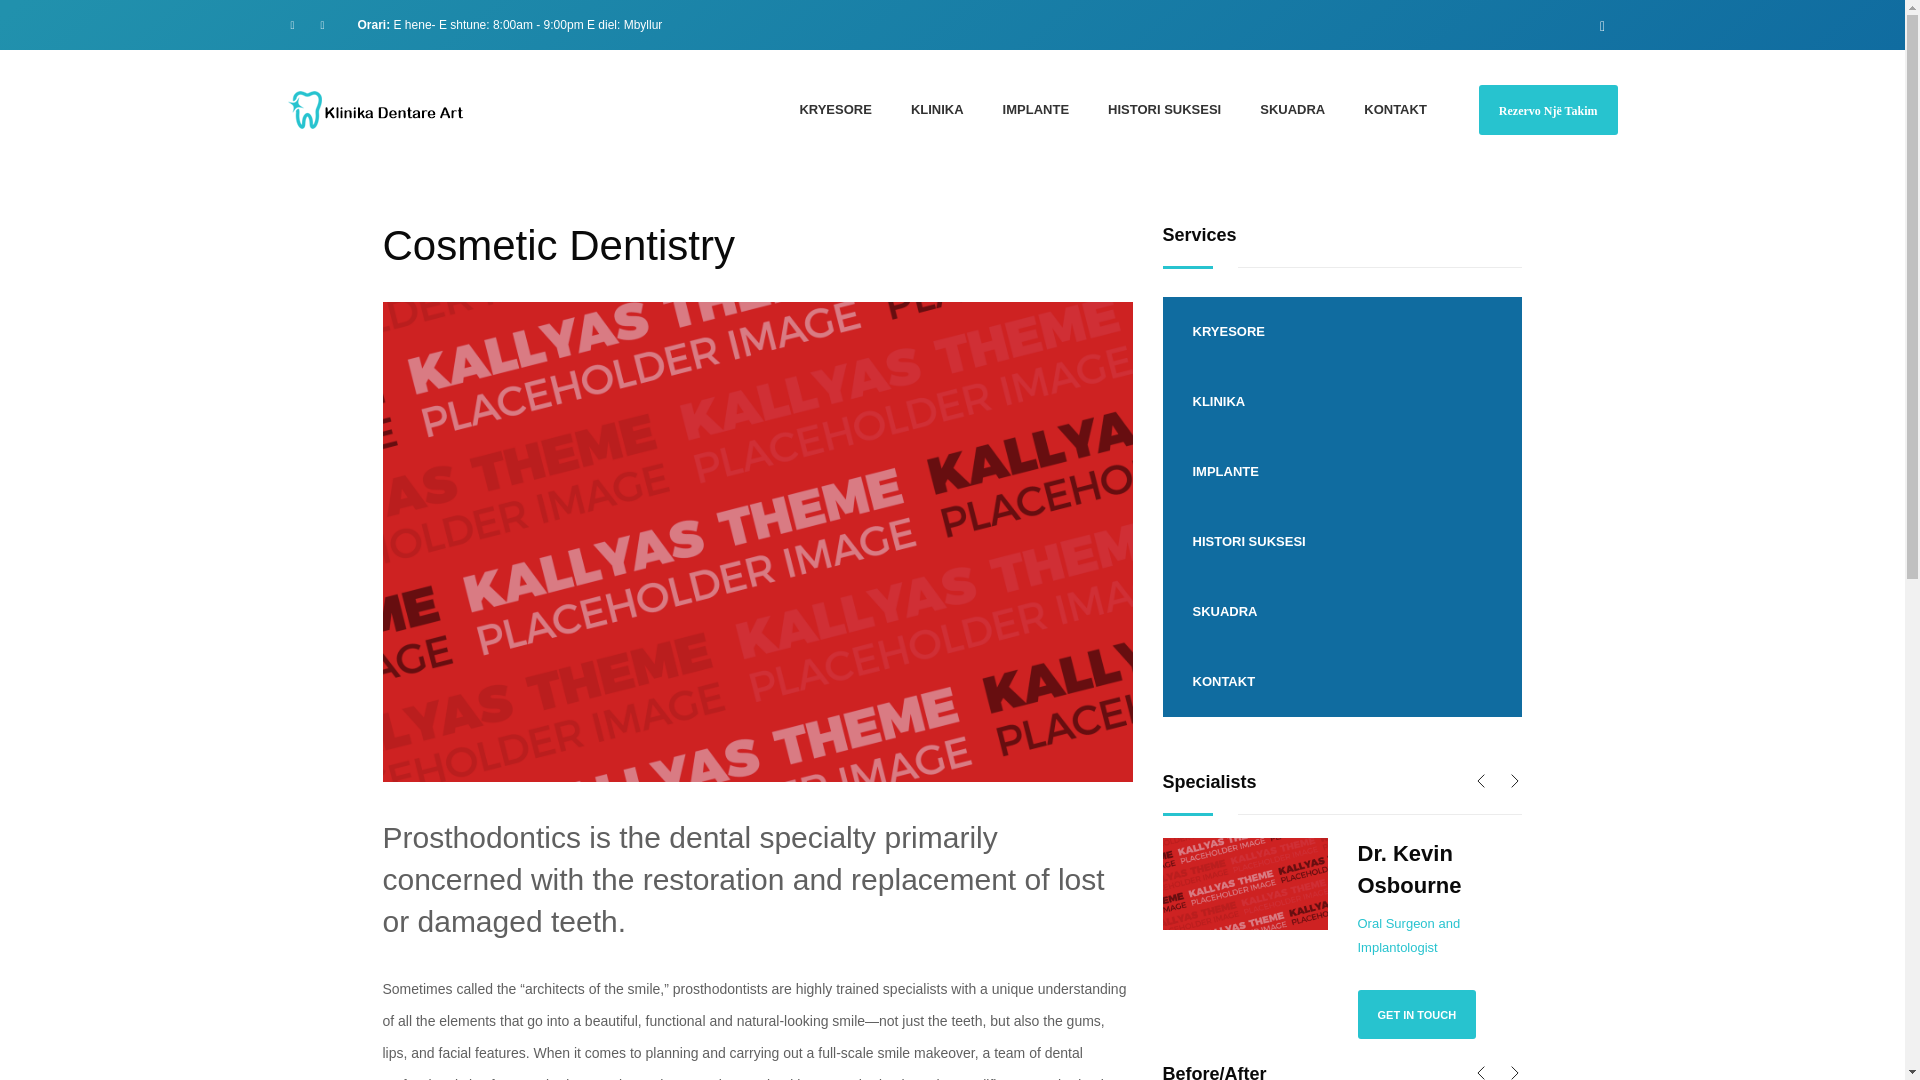 The image size is (1920, 1080). Describe the element at coordinates (936, 109) in the screenshot. I see `KLINIKA` at that location.